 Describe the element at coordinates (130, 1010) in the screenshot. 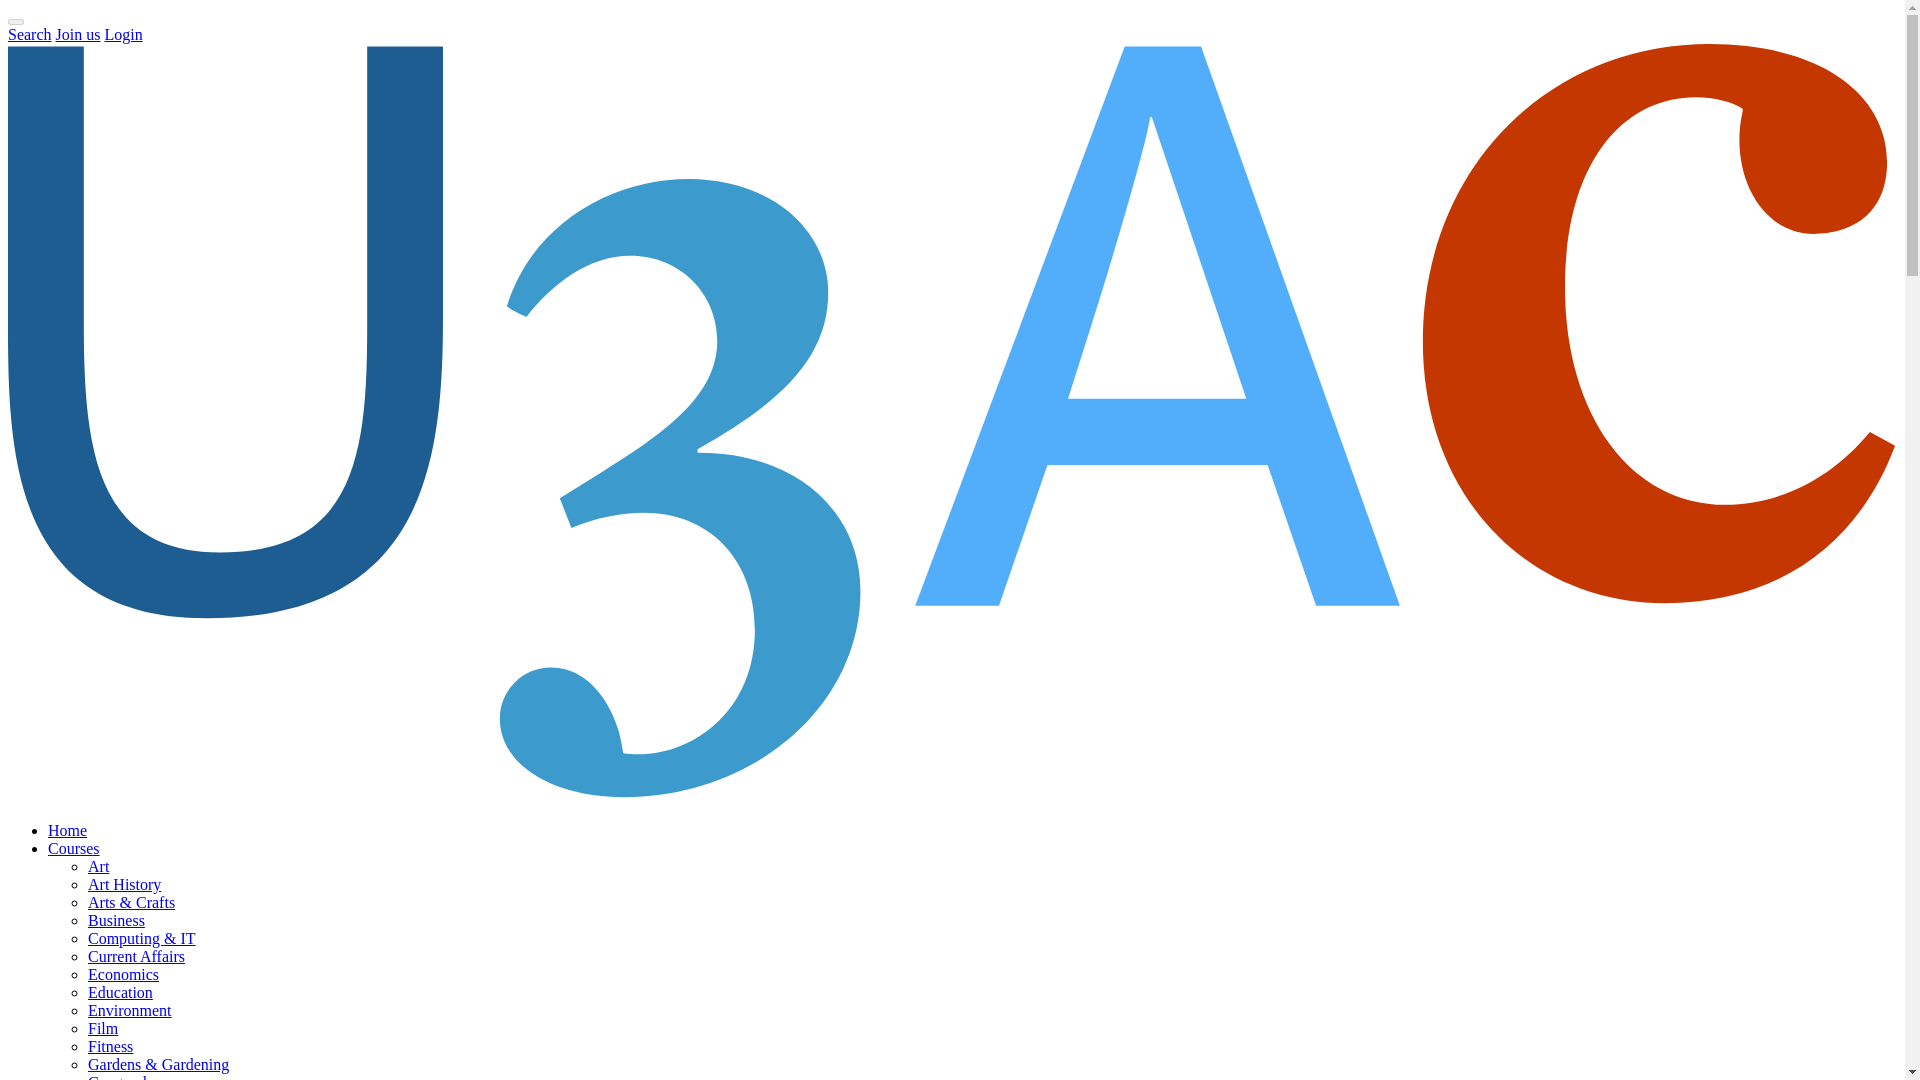

I see `Environment` at that location.